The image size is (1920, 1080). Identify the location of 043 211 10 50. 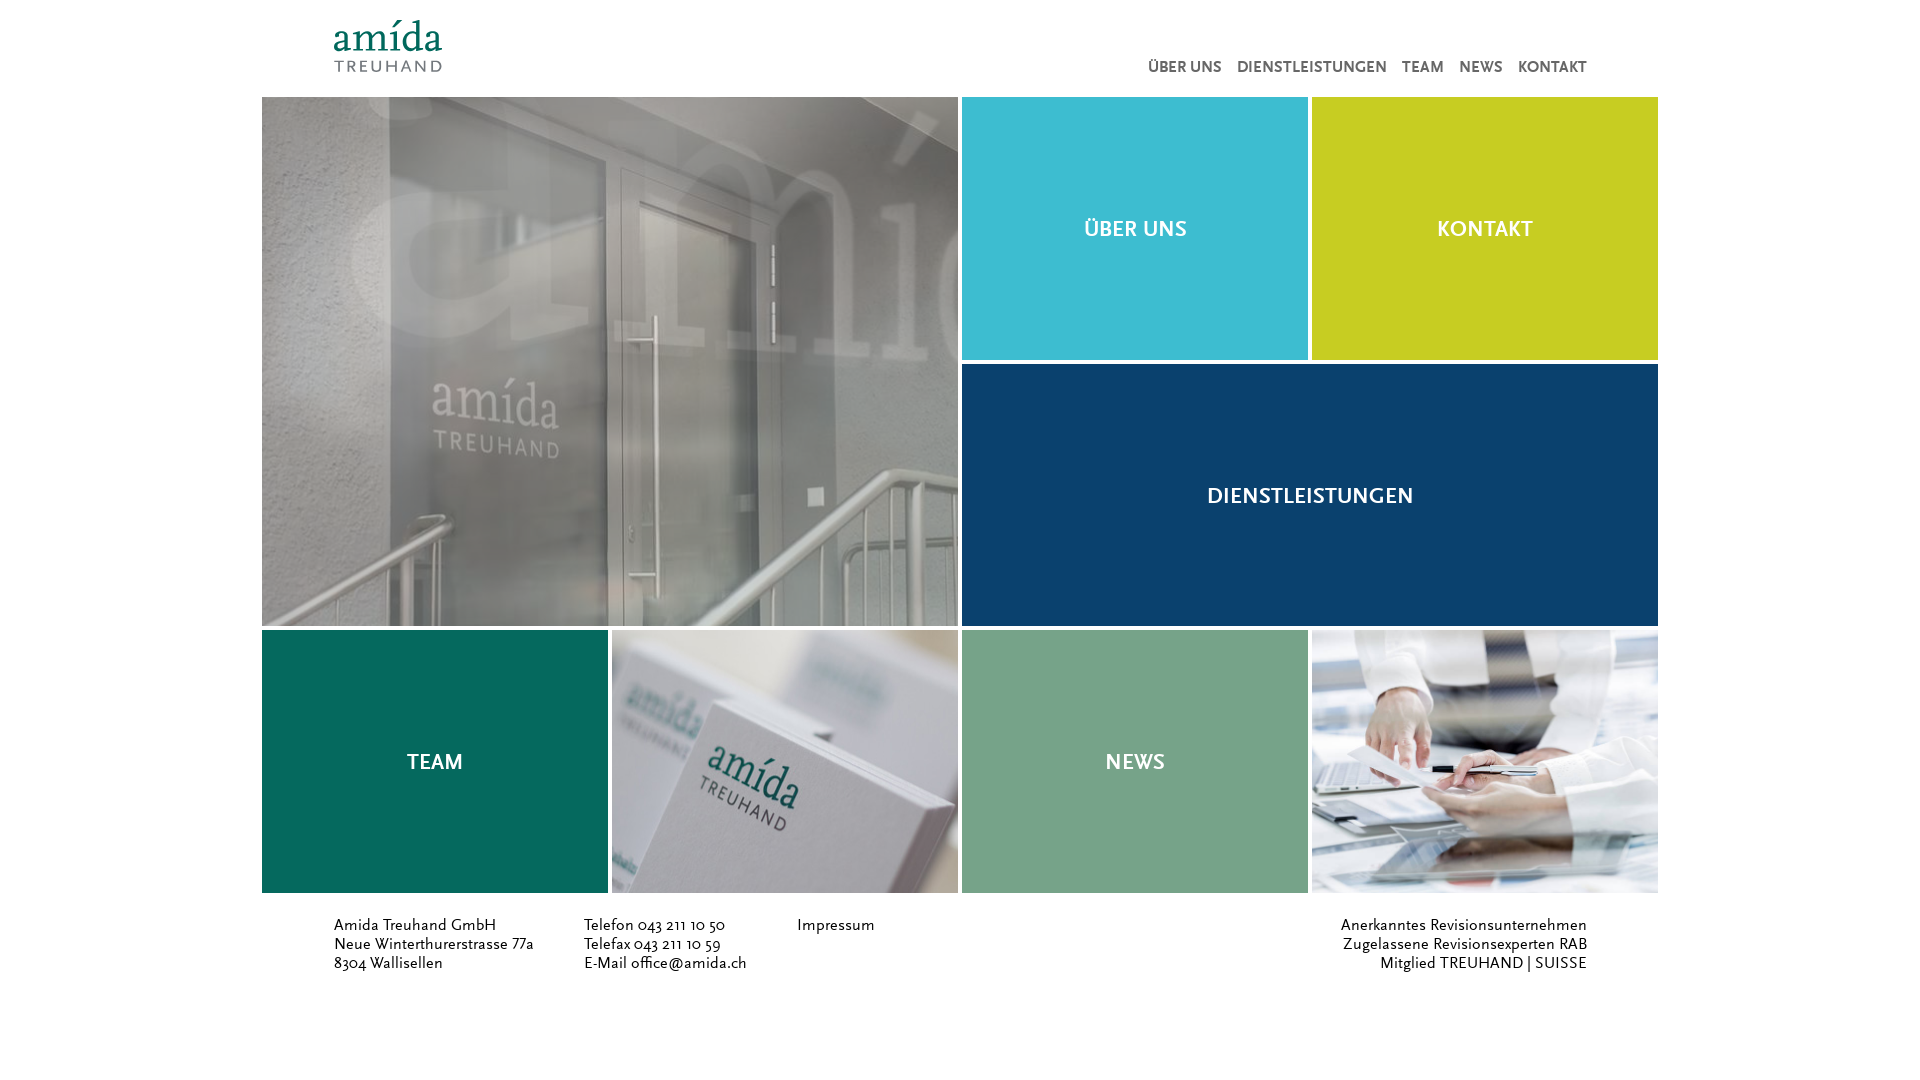
(682, 924).